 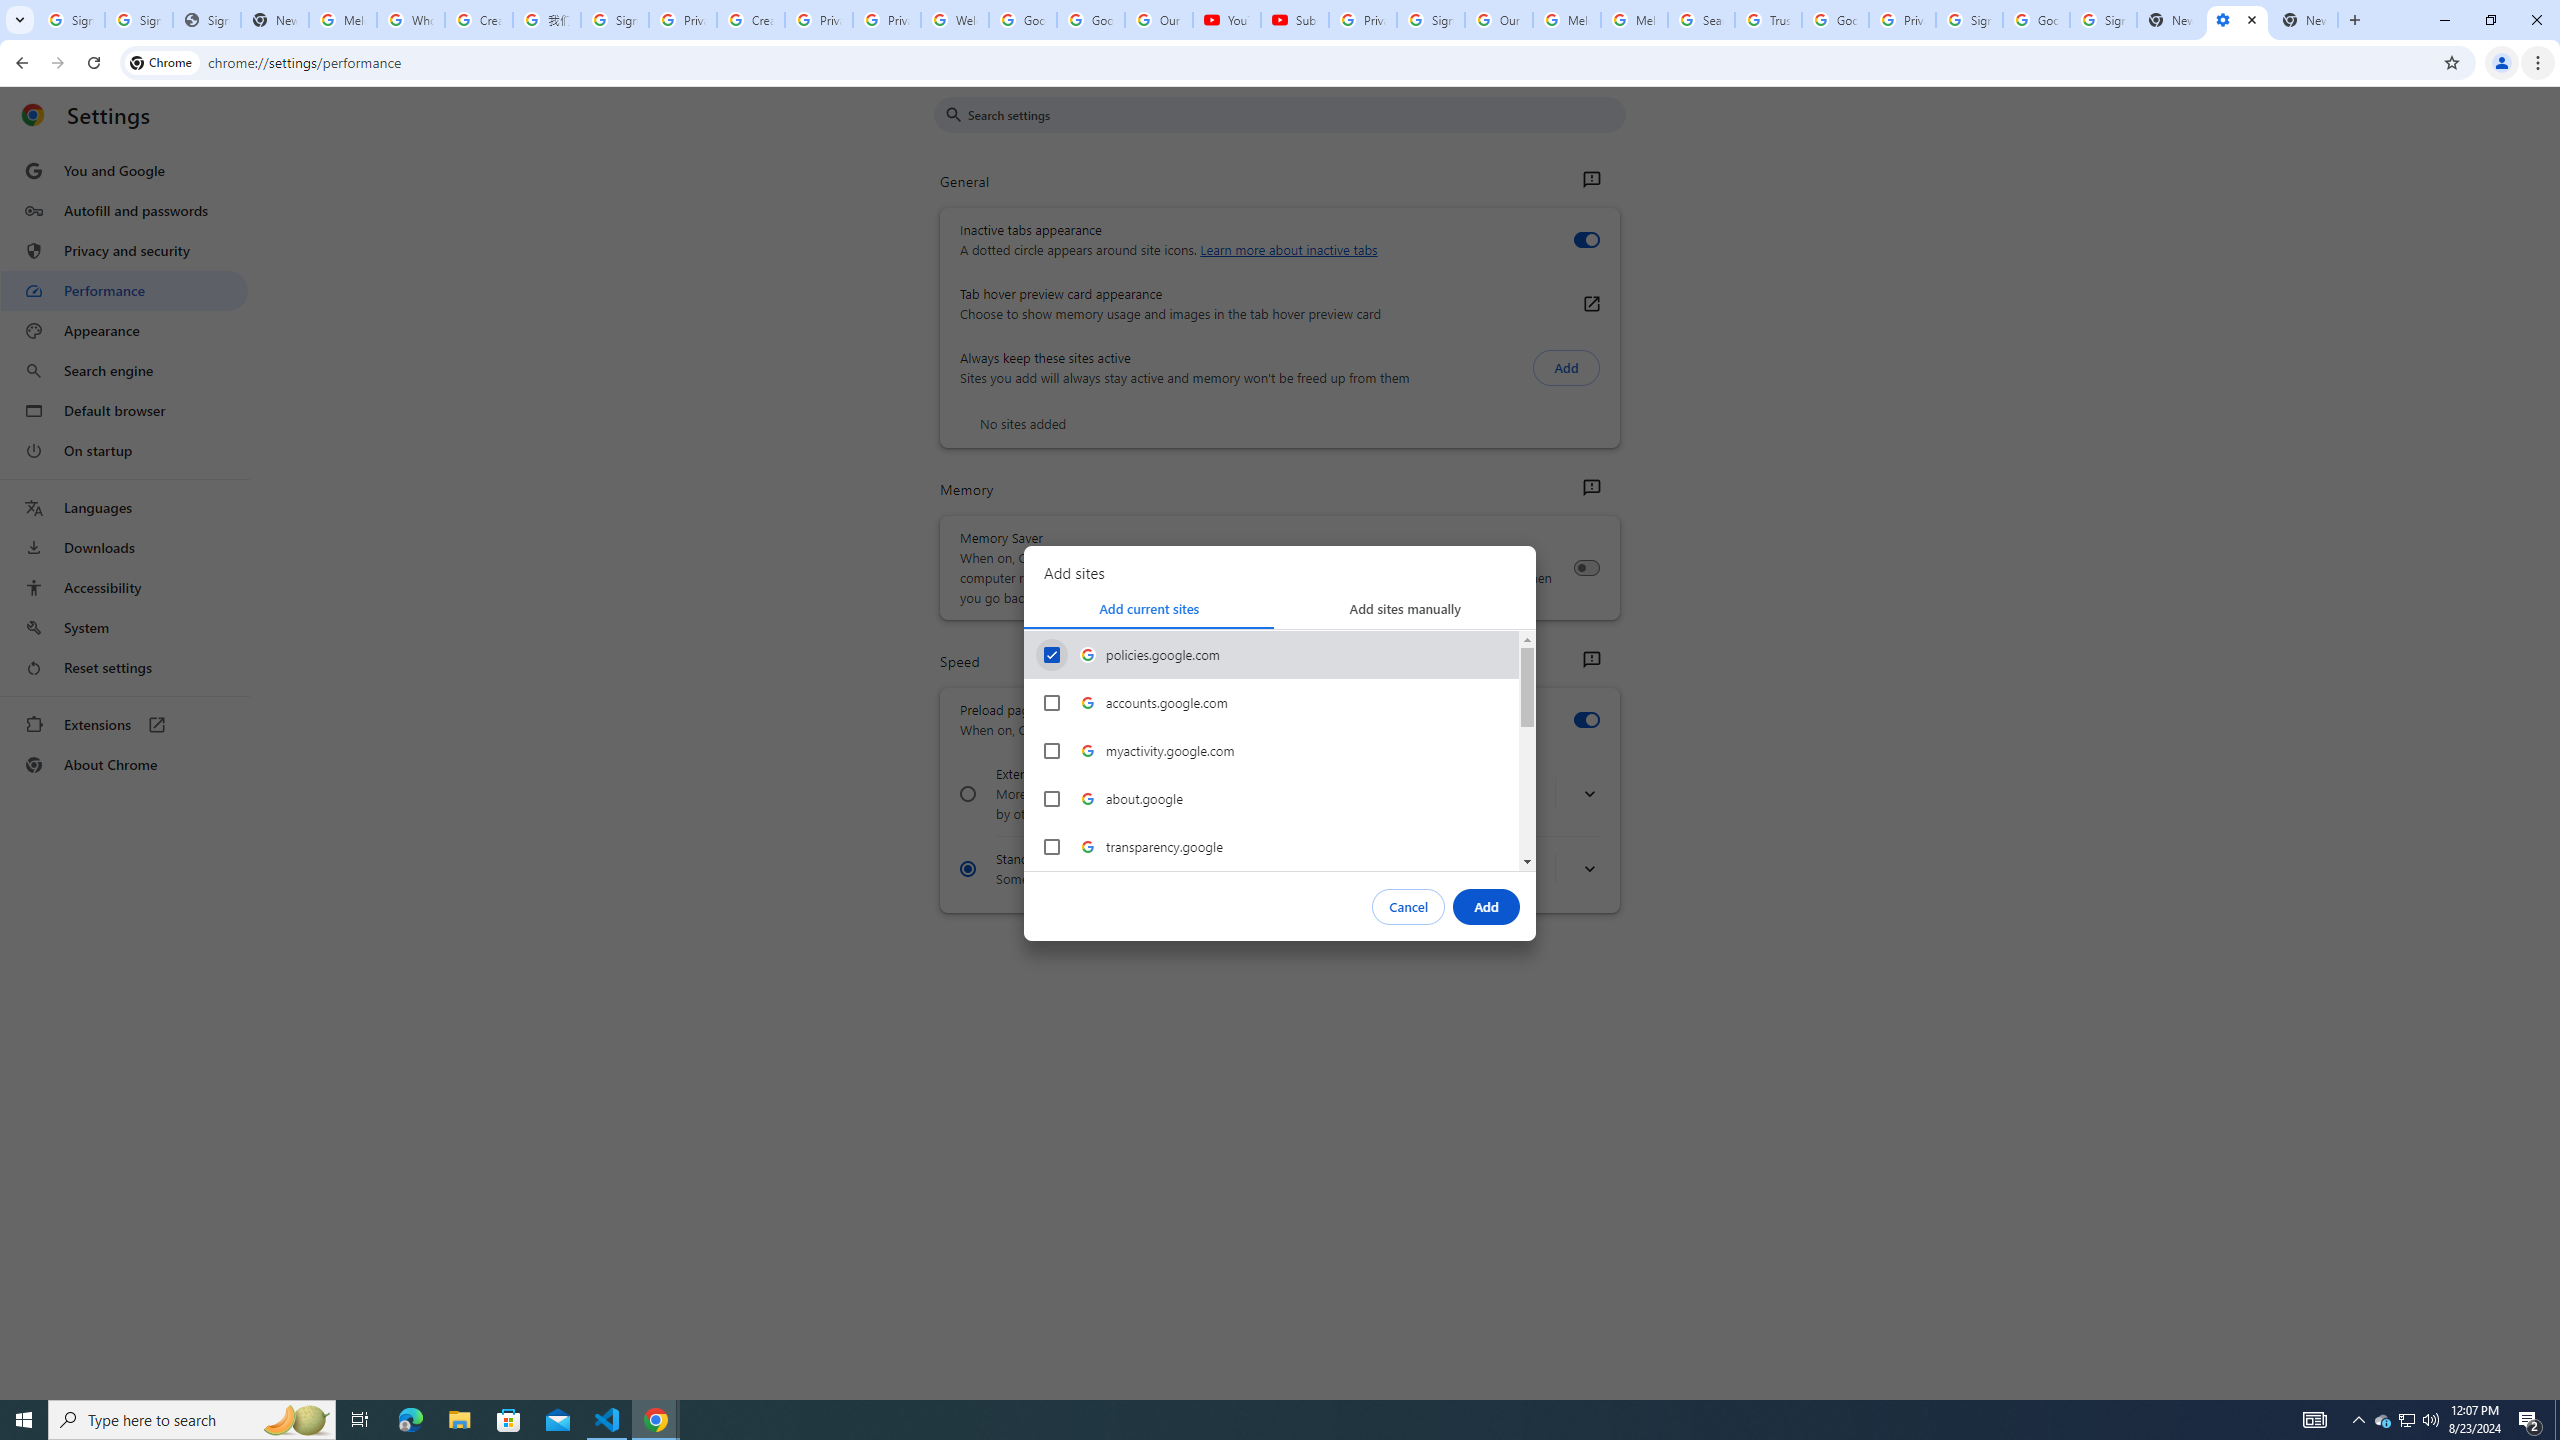 I want to click on Search our Doodle Library Collection - Google Doodles, so click(x=1700, y=20).